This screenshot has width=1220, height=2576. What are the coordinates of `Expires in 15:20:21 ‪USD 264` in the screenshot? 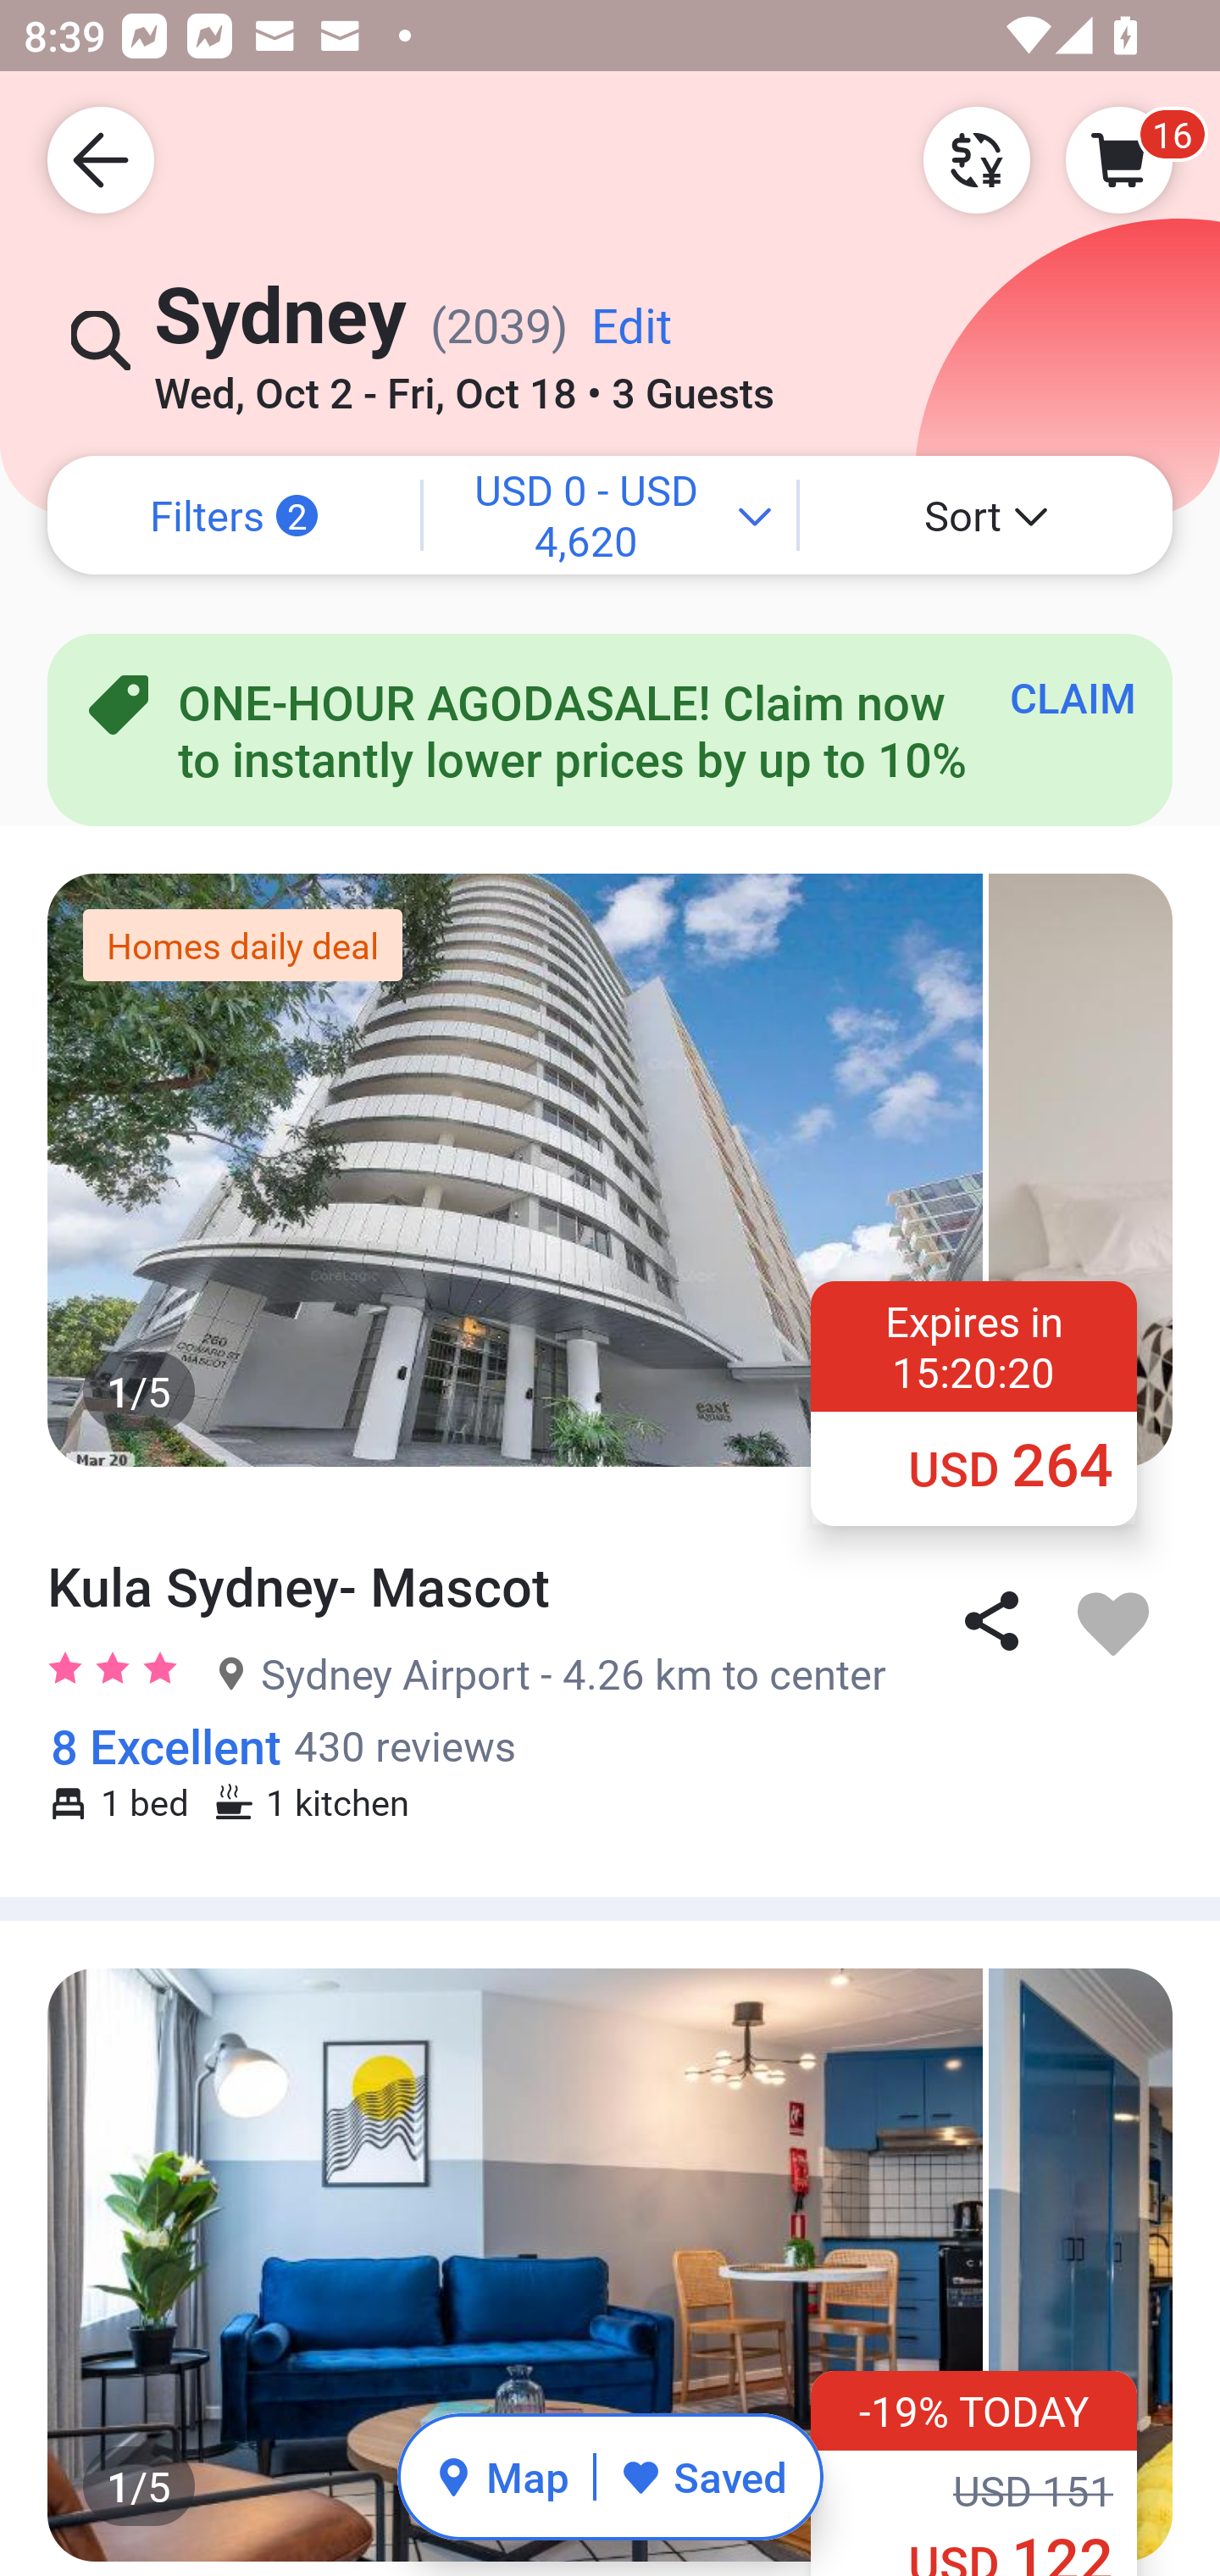 It's located at (974, 1402).